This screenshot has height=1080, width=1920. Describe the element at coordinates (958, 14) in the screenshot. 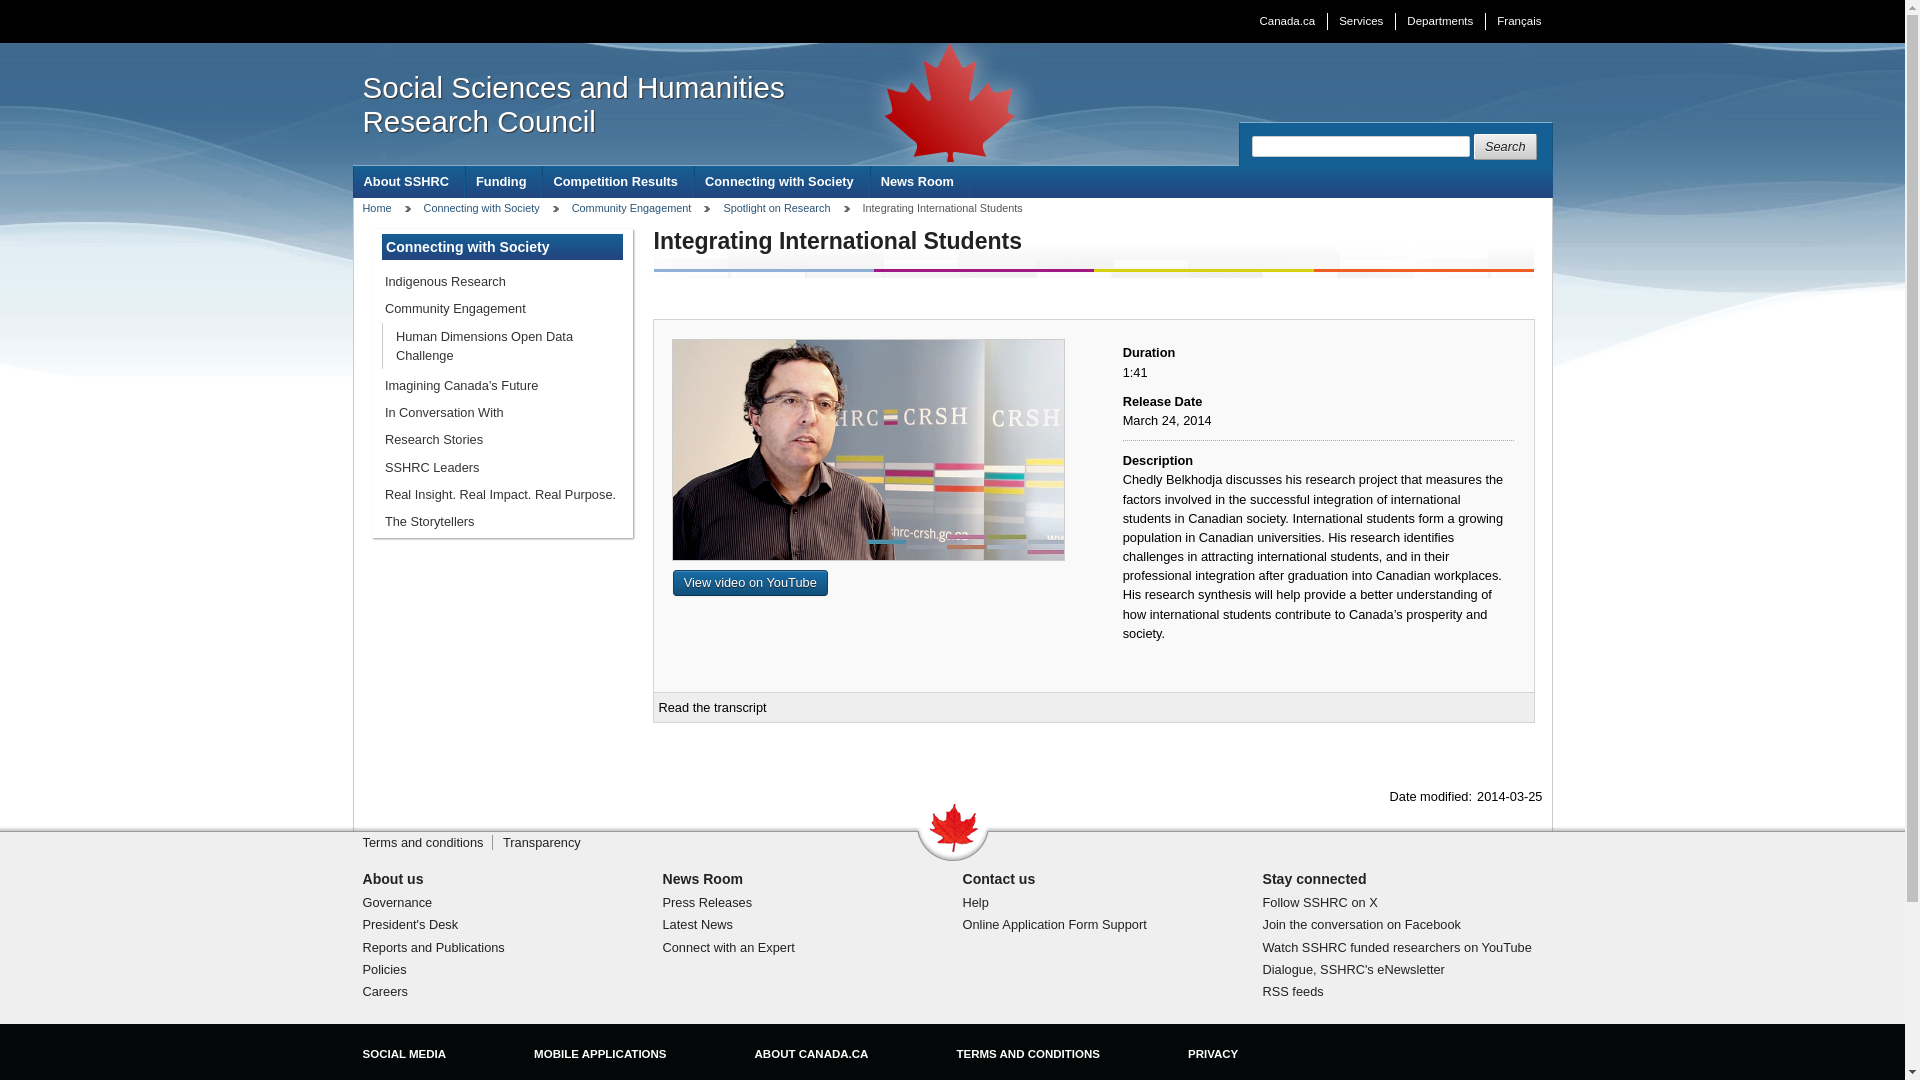

I see `Skip to main content` at that location.